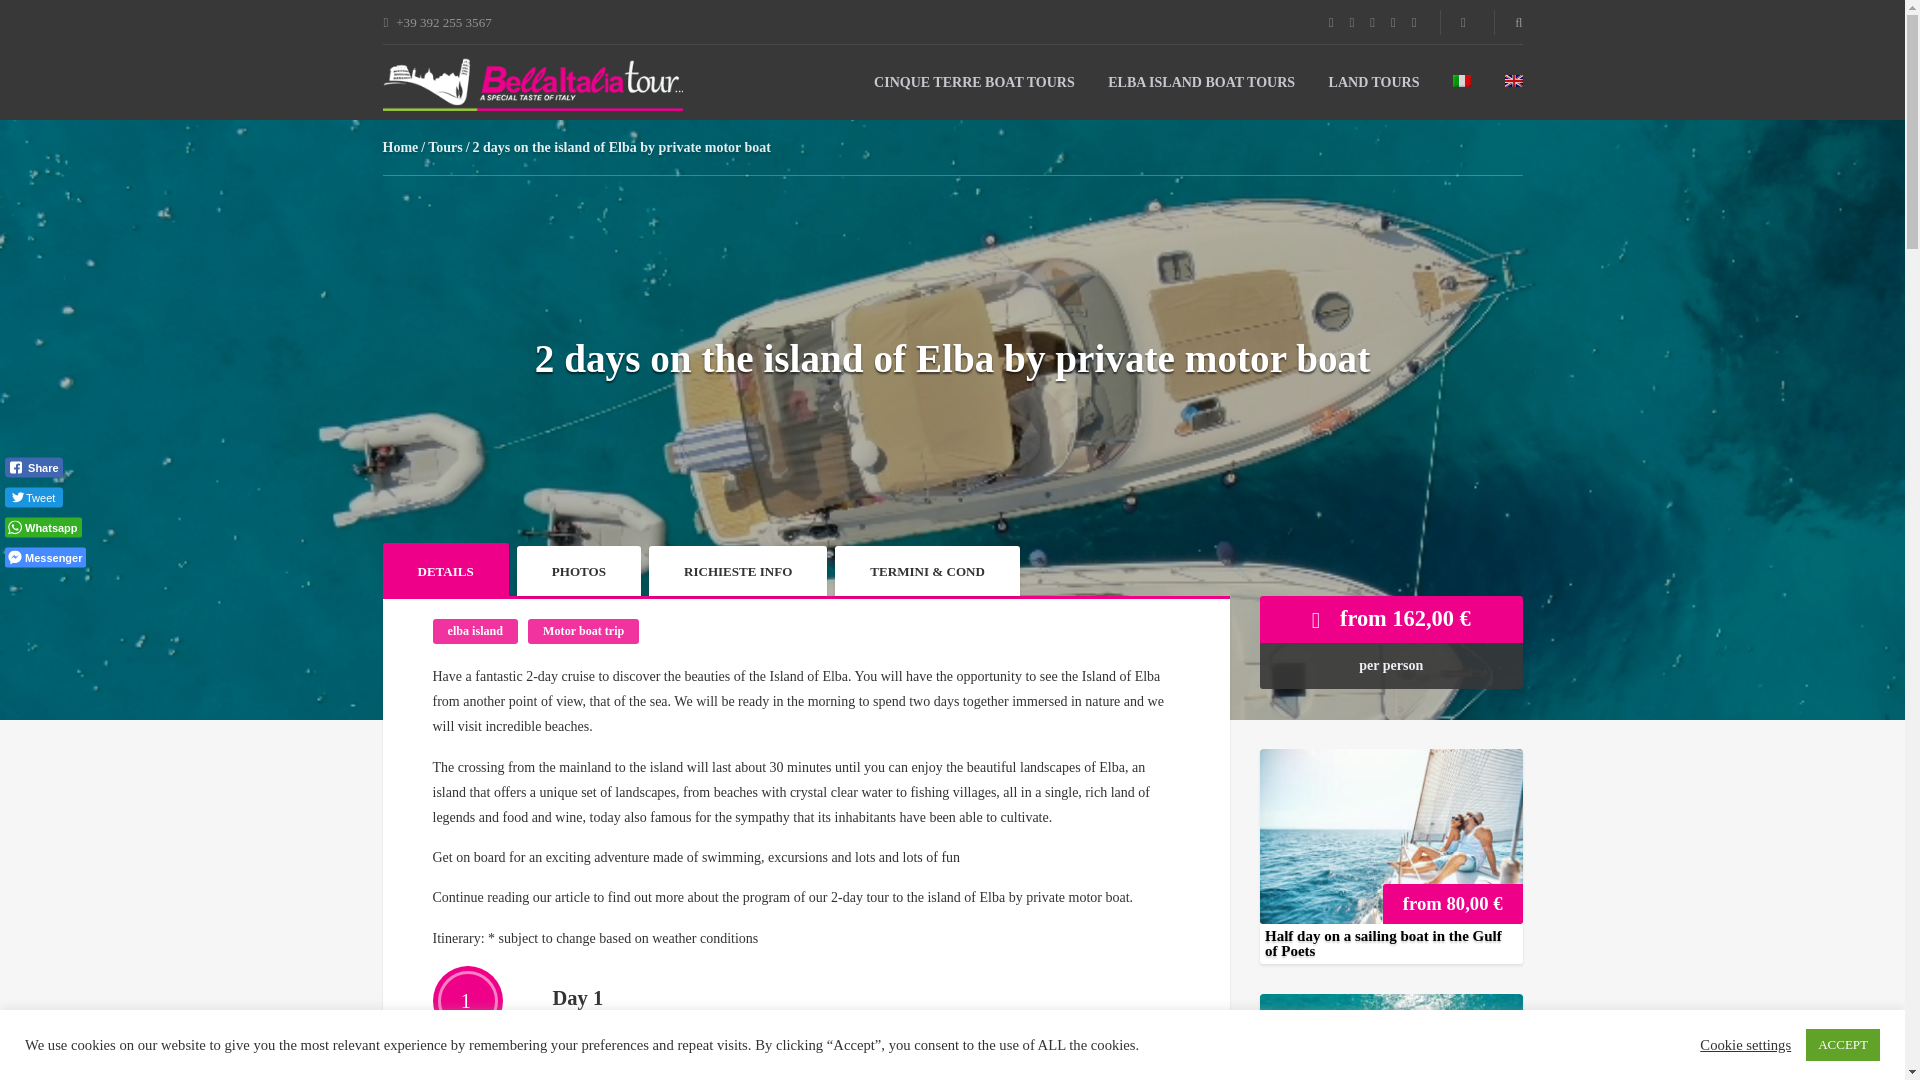 Image resolution: width=1920 pixels, height=1080 pixels. What do you see at coordinates (445, 570) in the screenshot?
I see `DETAILS` at bounding box center [445, 570].